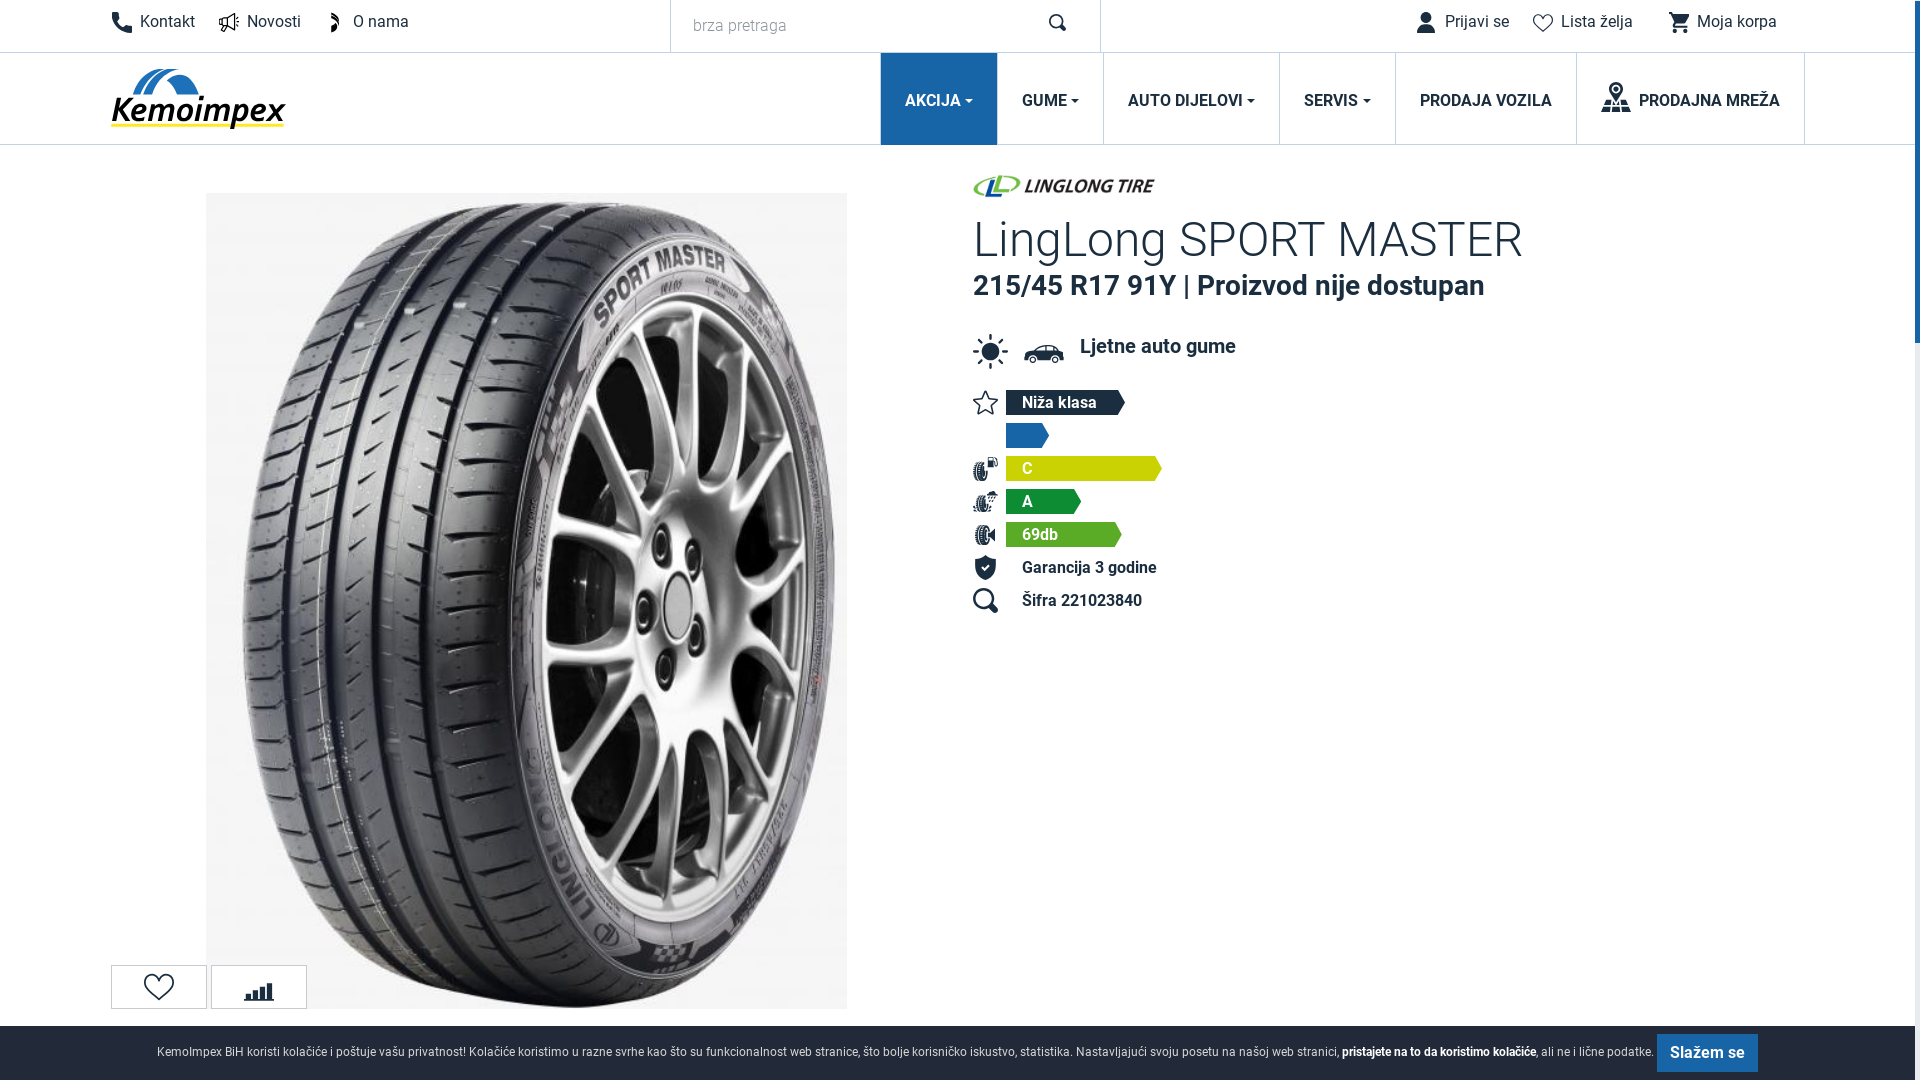 This screenshot has width=1920, height=1080. I want to click on GUME, so click(1050, 101).